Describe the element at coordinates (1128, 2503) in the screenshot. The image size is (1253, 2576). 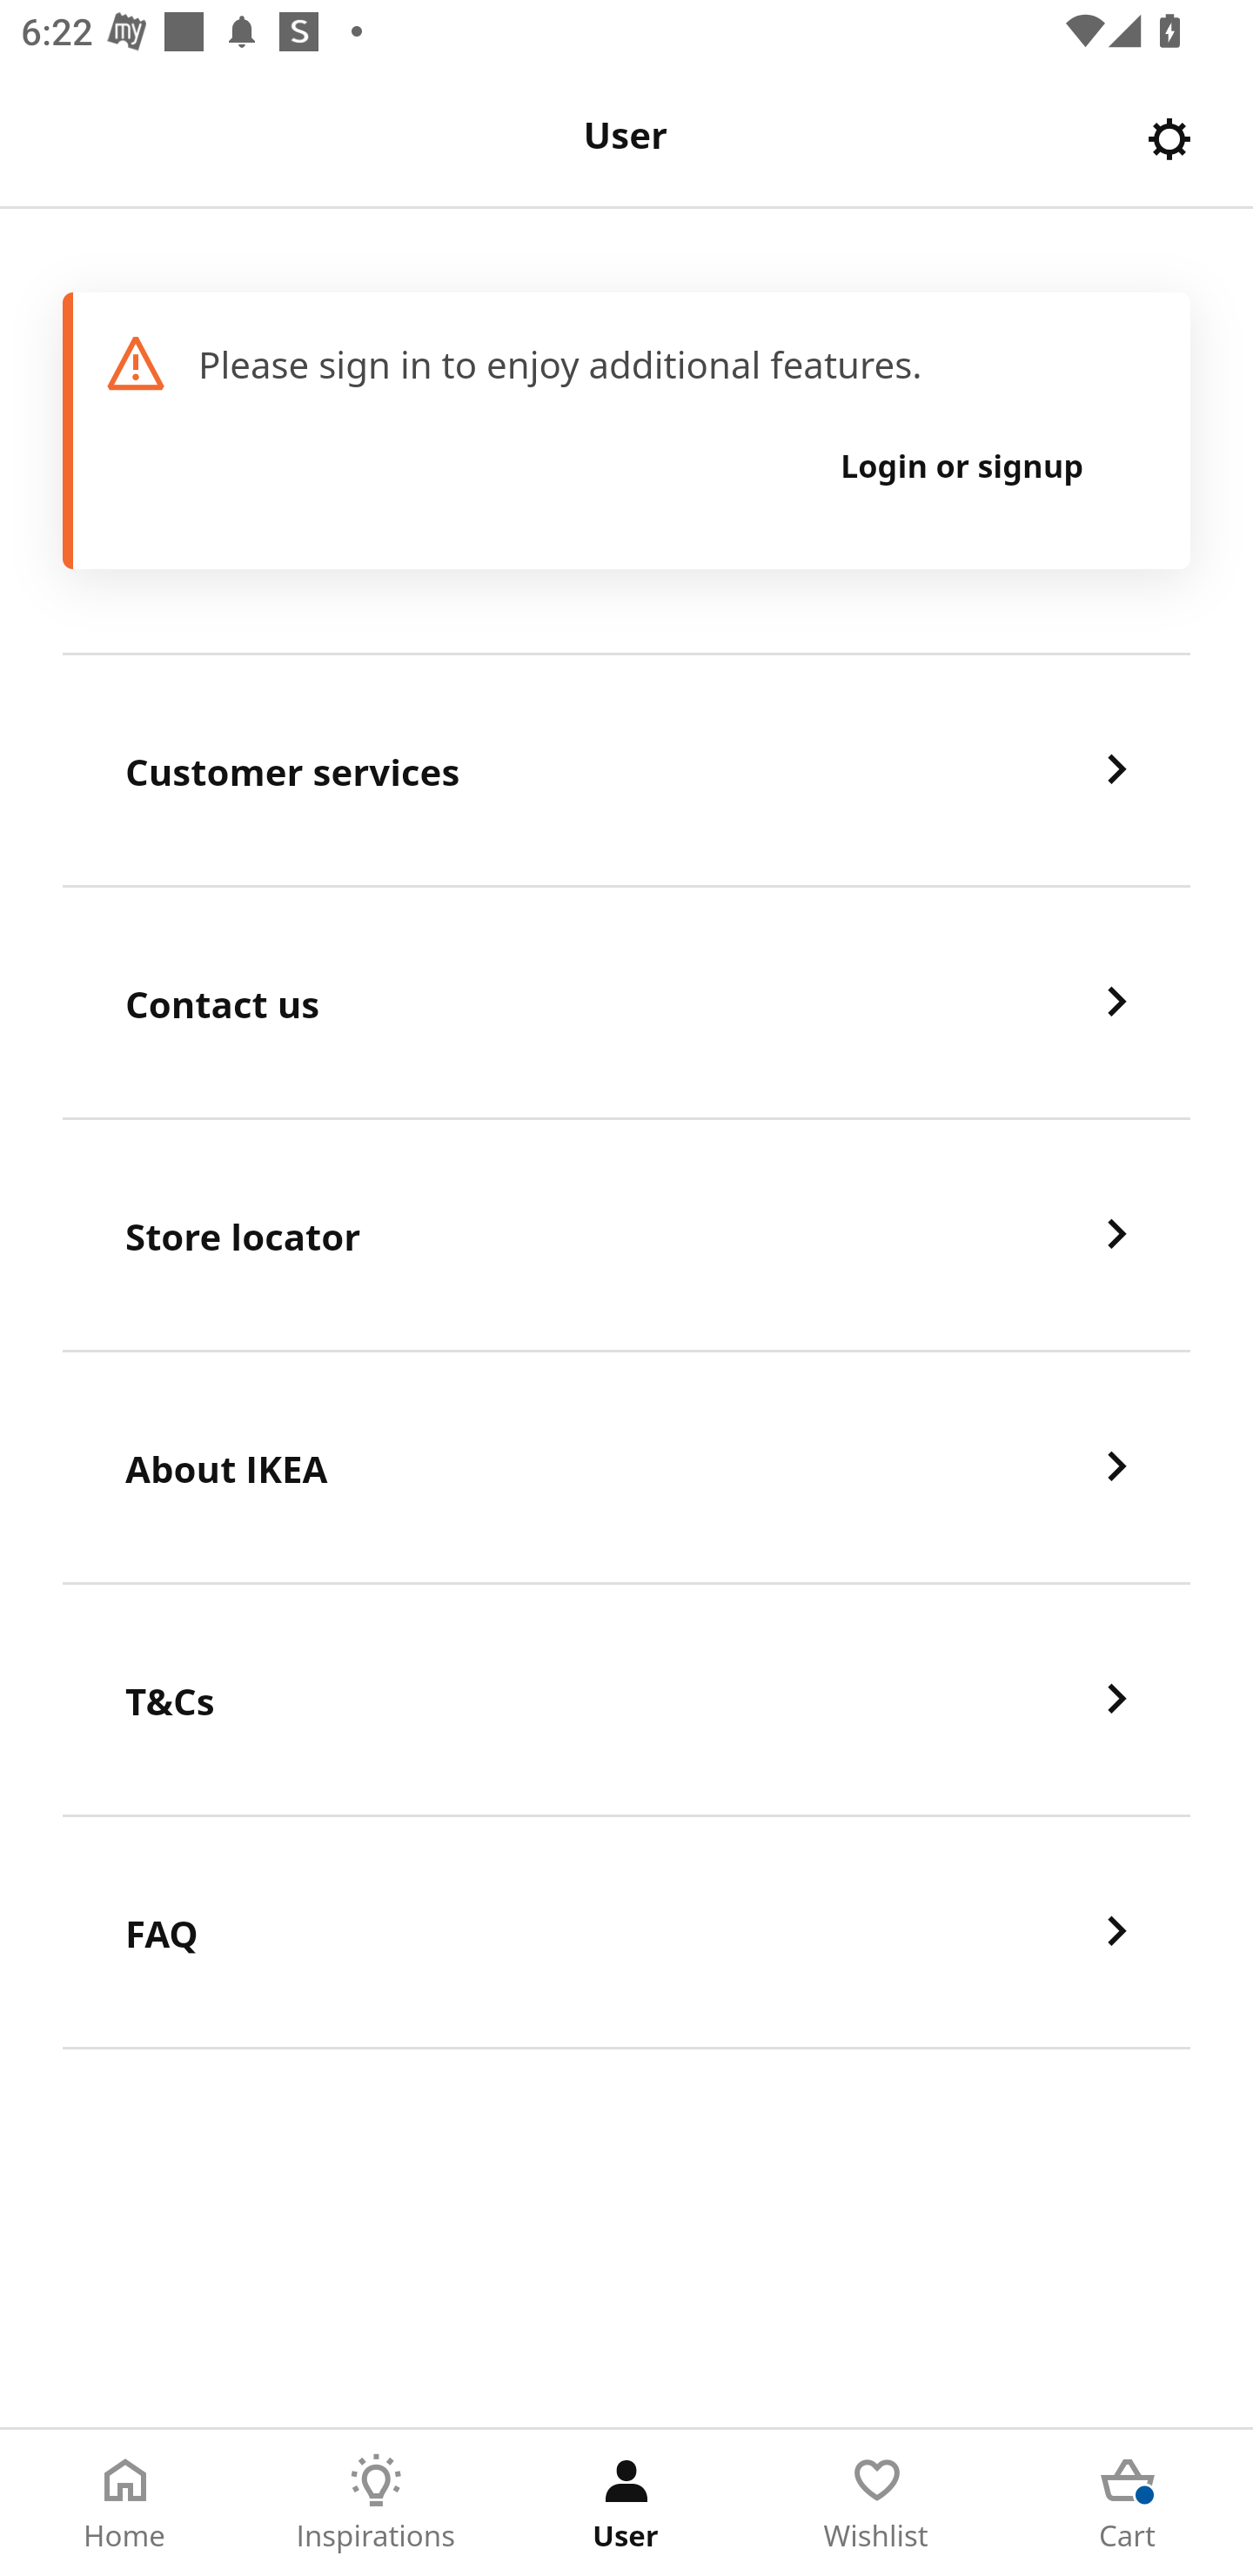
I see `Cart
Tab 5 of 5` at that location.